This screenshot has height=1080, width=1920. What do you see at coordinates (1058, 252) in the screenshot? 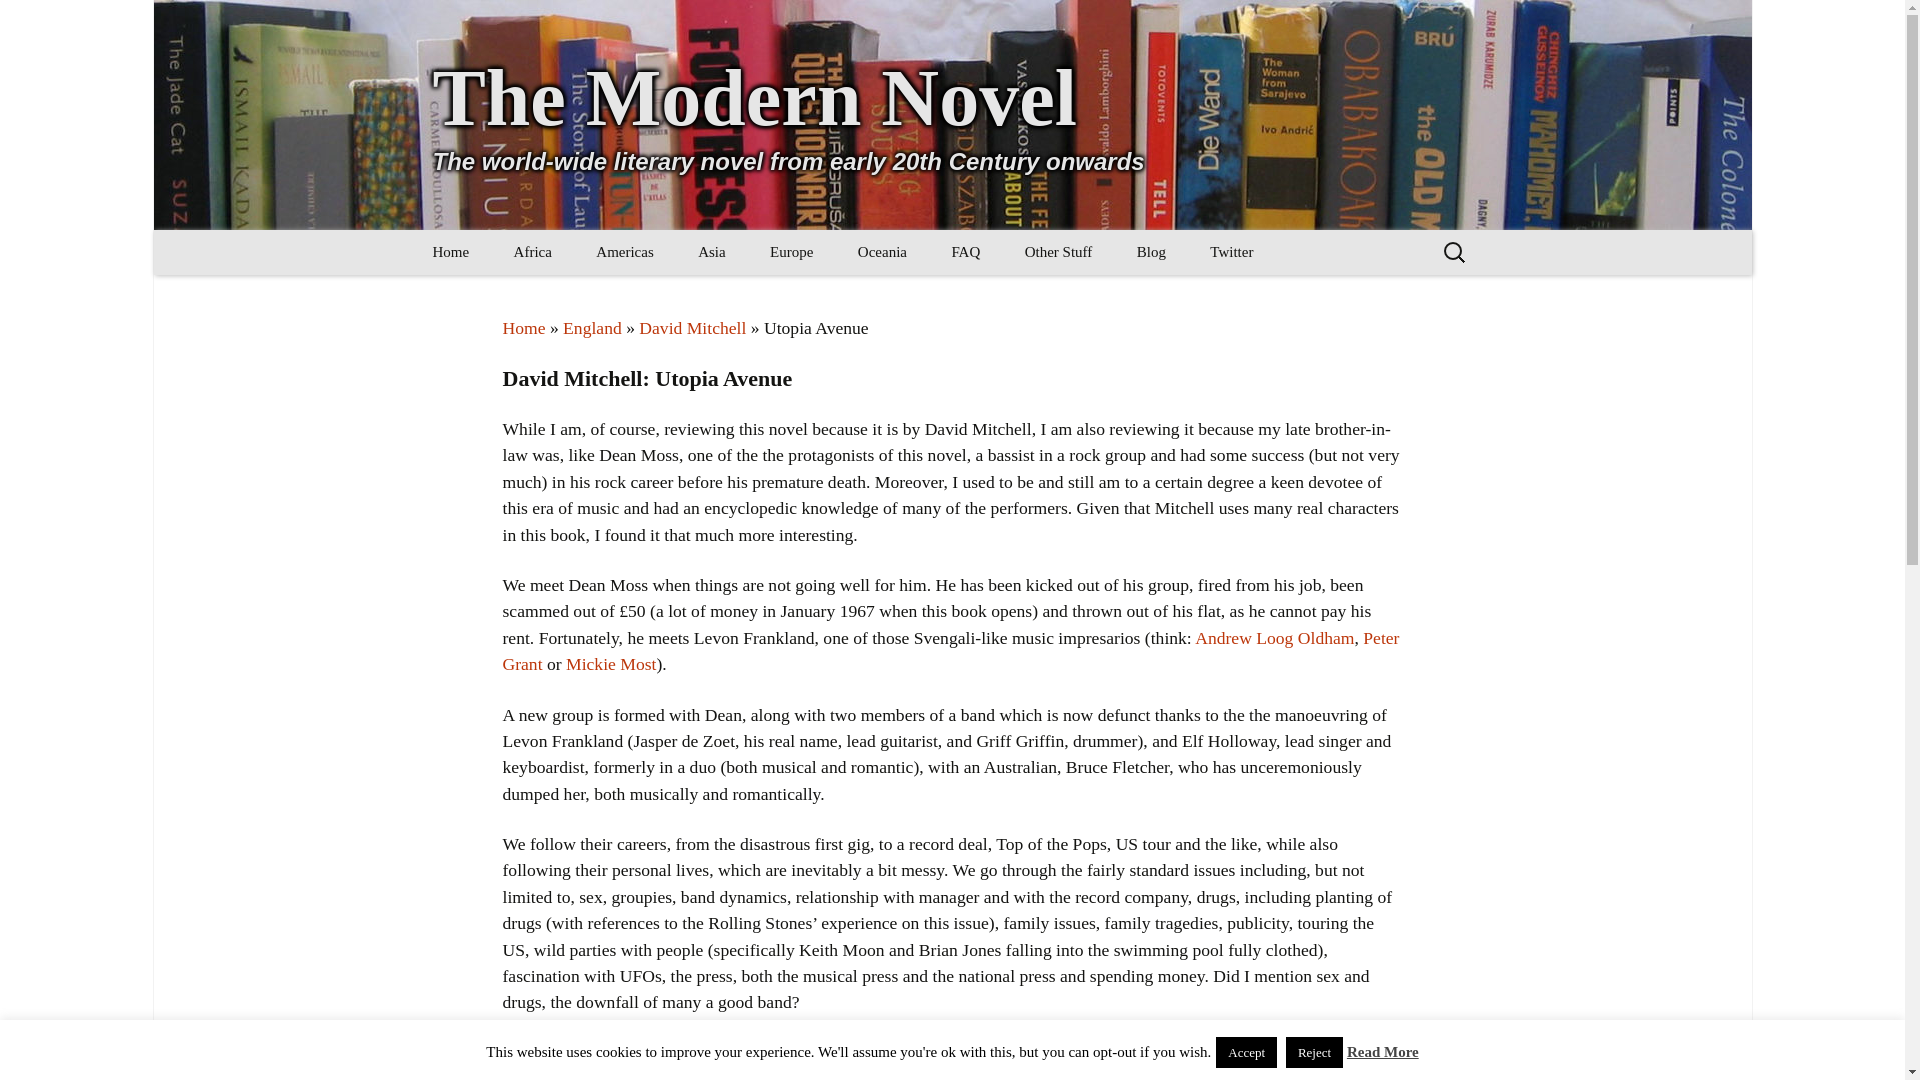
I see `Other Stuff` at bounding box center [1058, 252].